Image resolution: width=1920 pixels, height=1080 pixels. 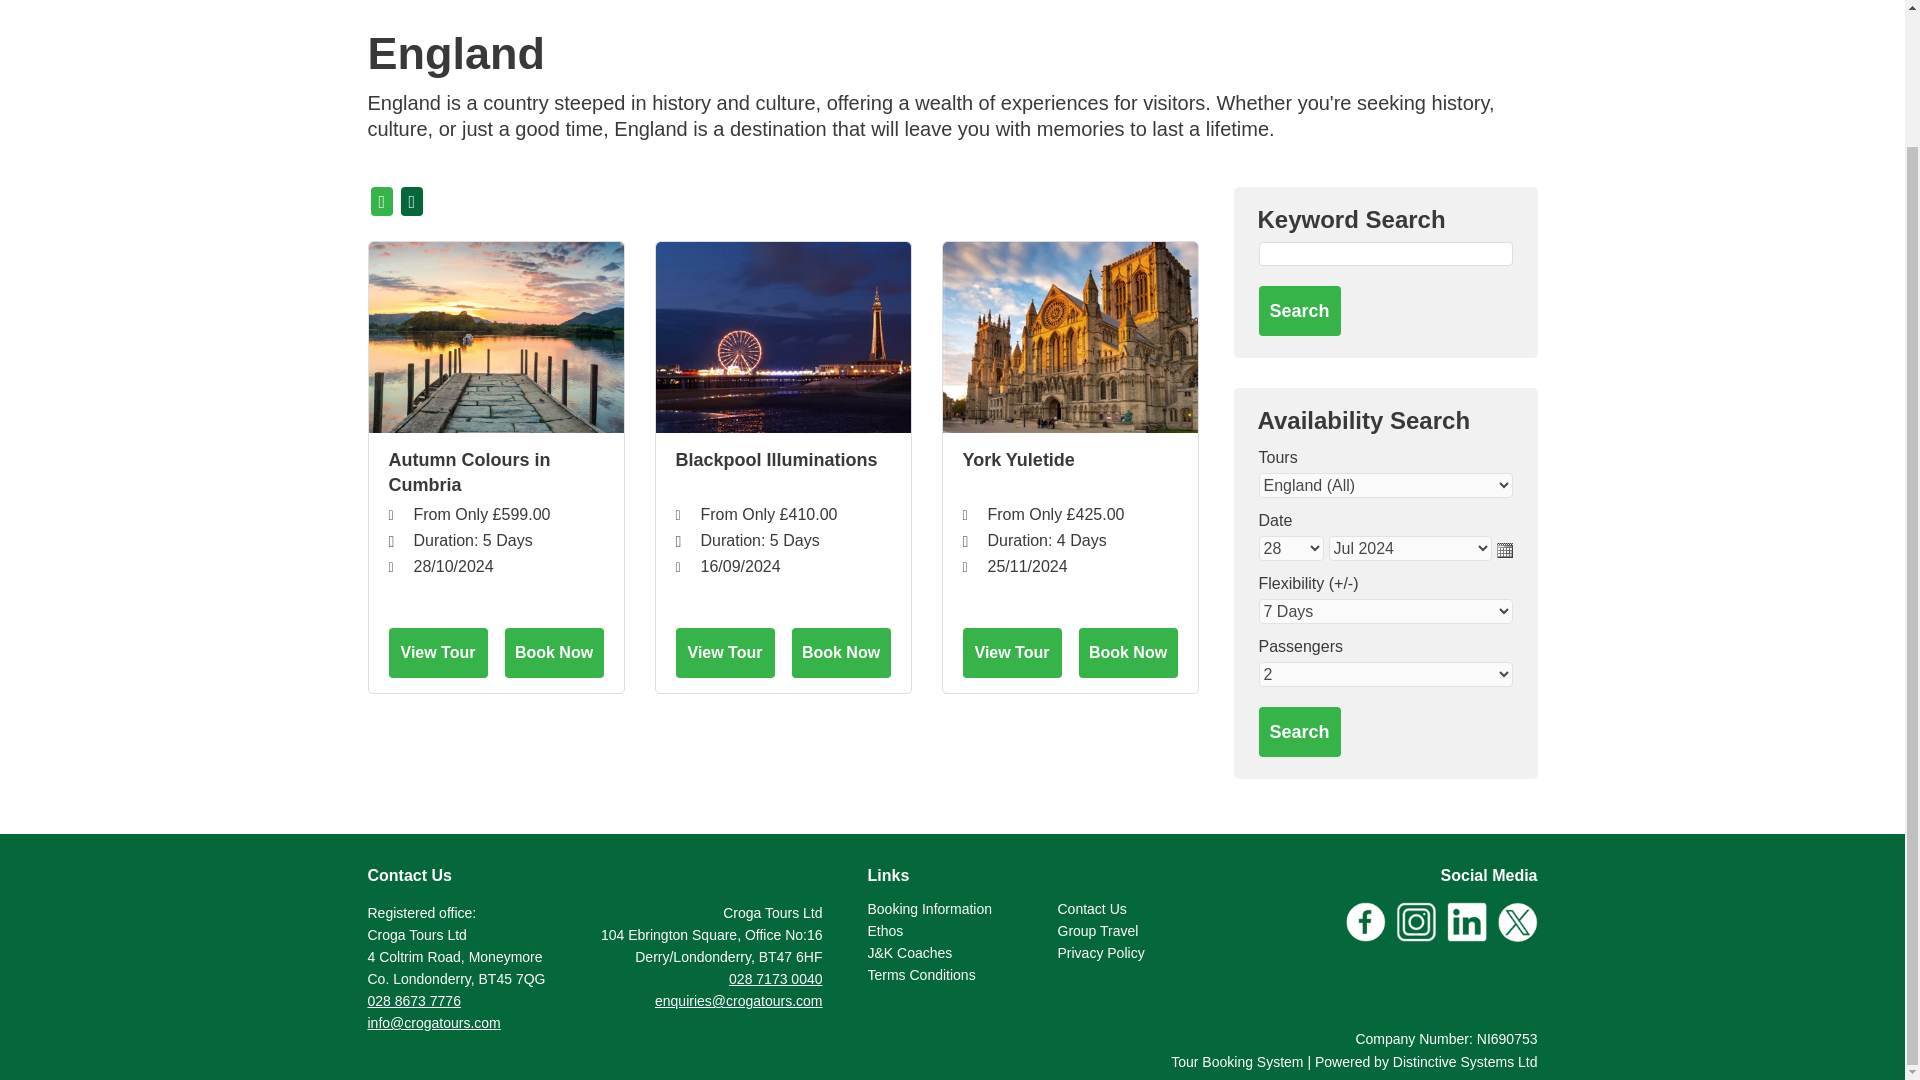 What do you see at coordinates (1069, 337) in the screenshot?
I see `York Yuletide` at bounding box center [1069, 337].